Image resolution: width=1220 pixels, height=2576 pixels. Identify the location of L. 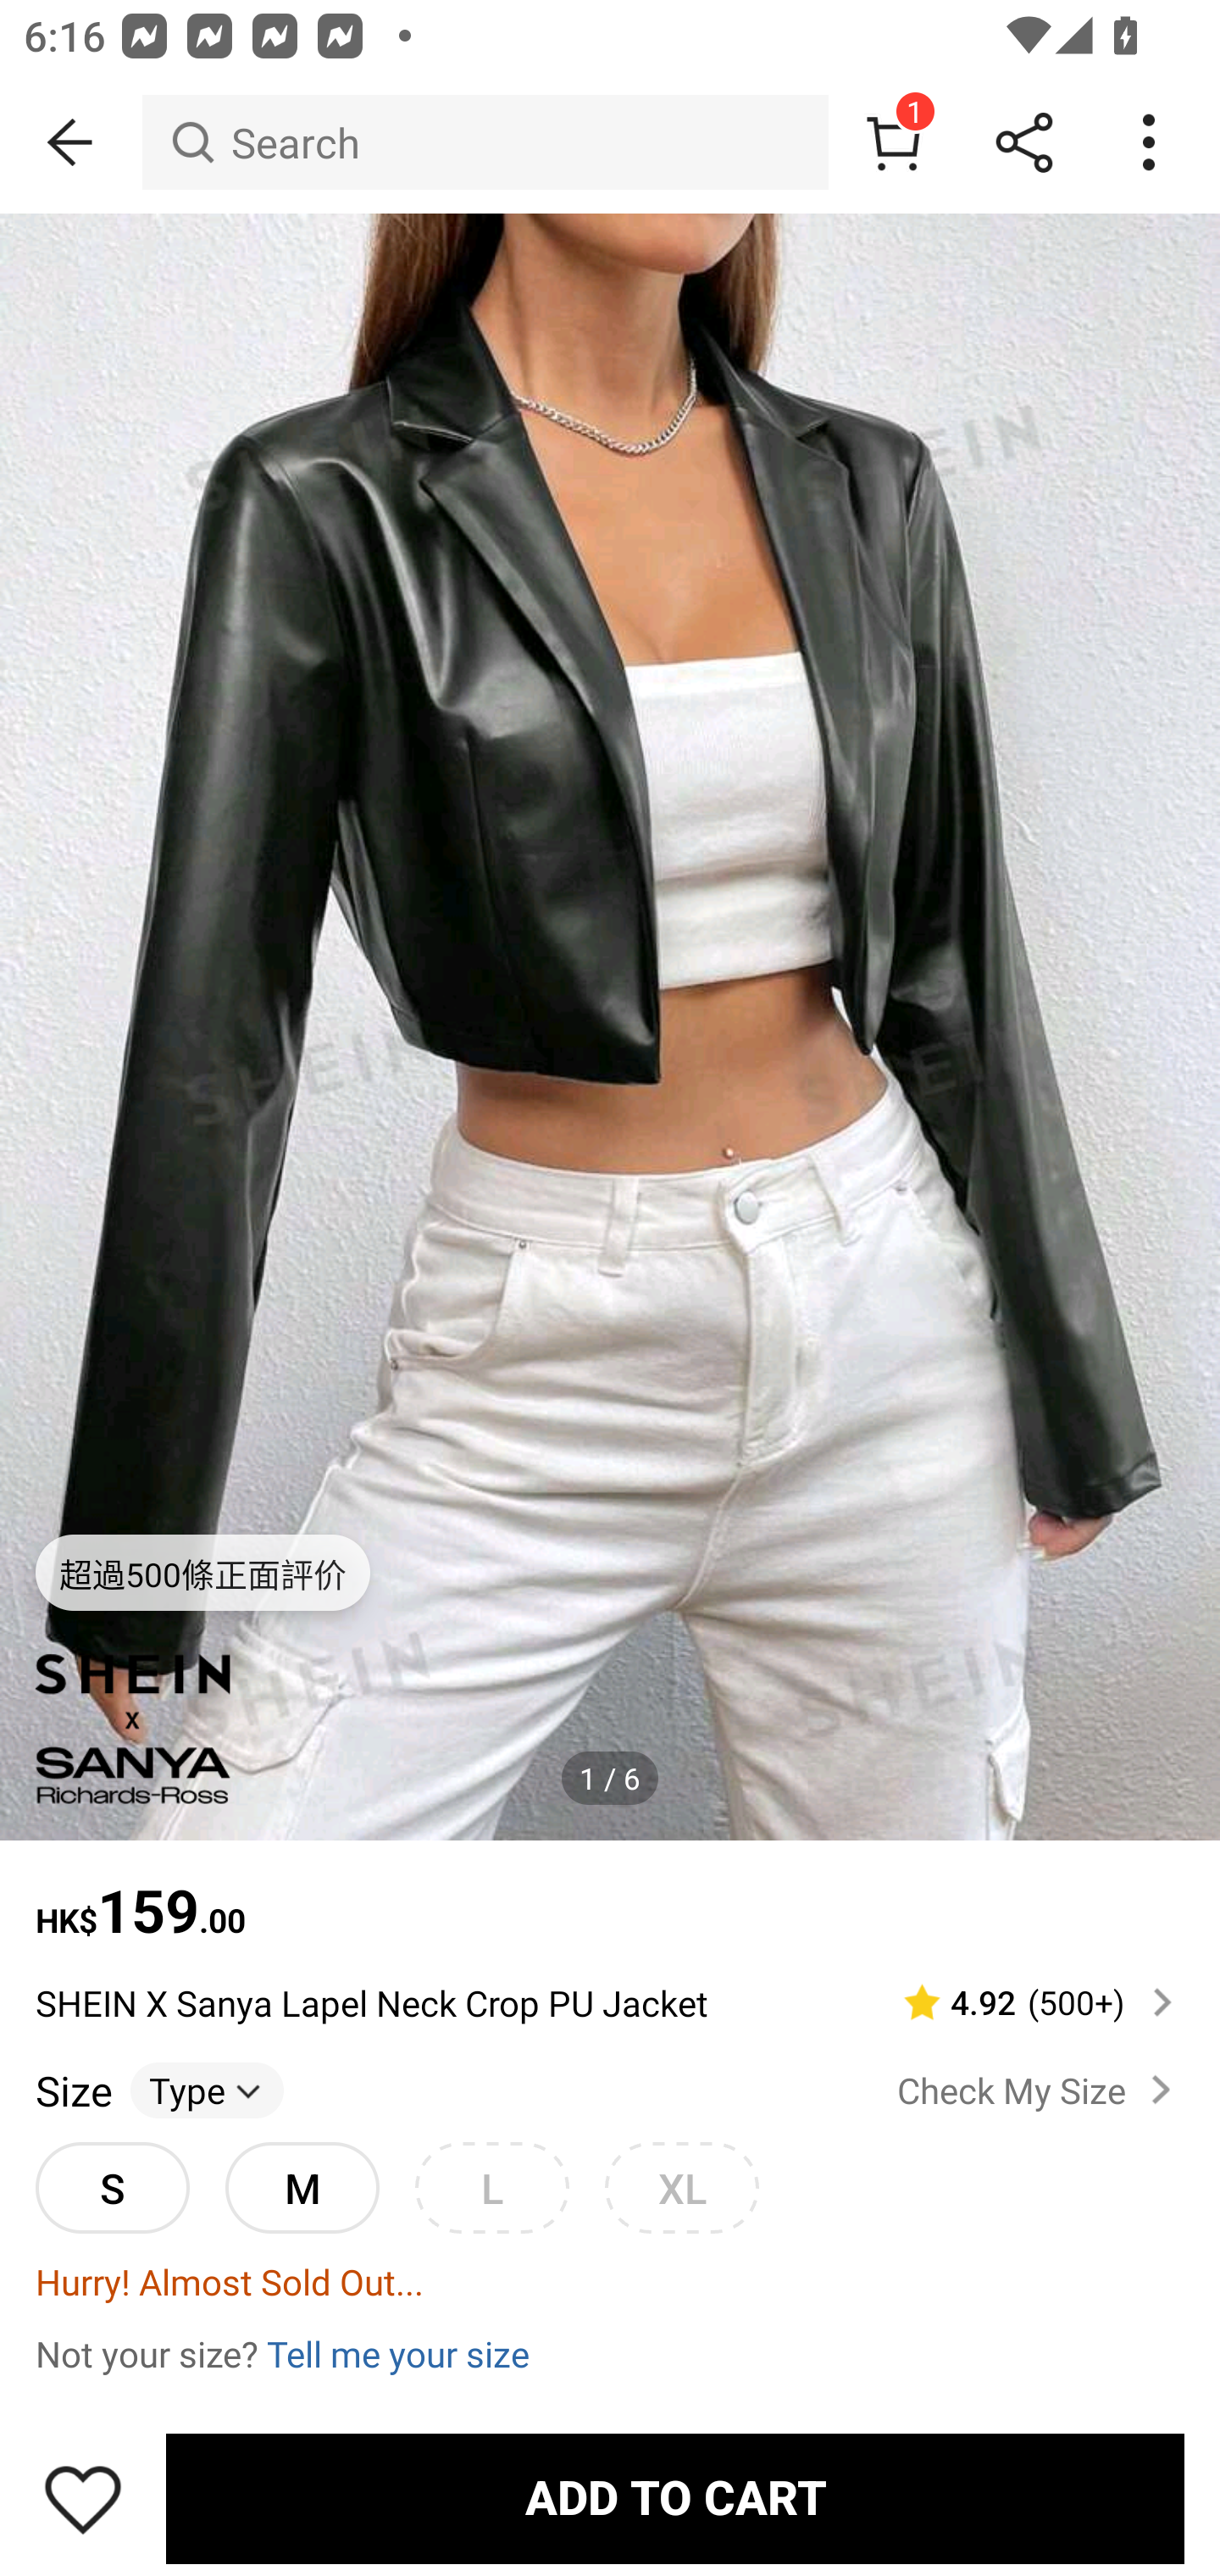
(491, 2188).